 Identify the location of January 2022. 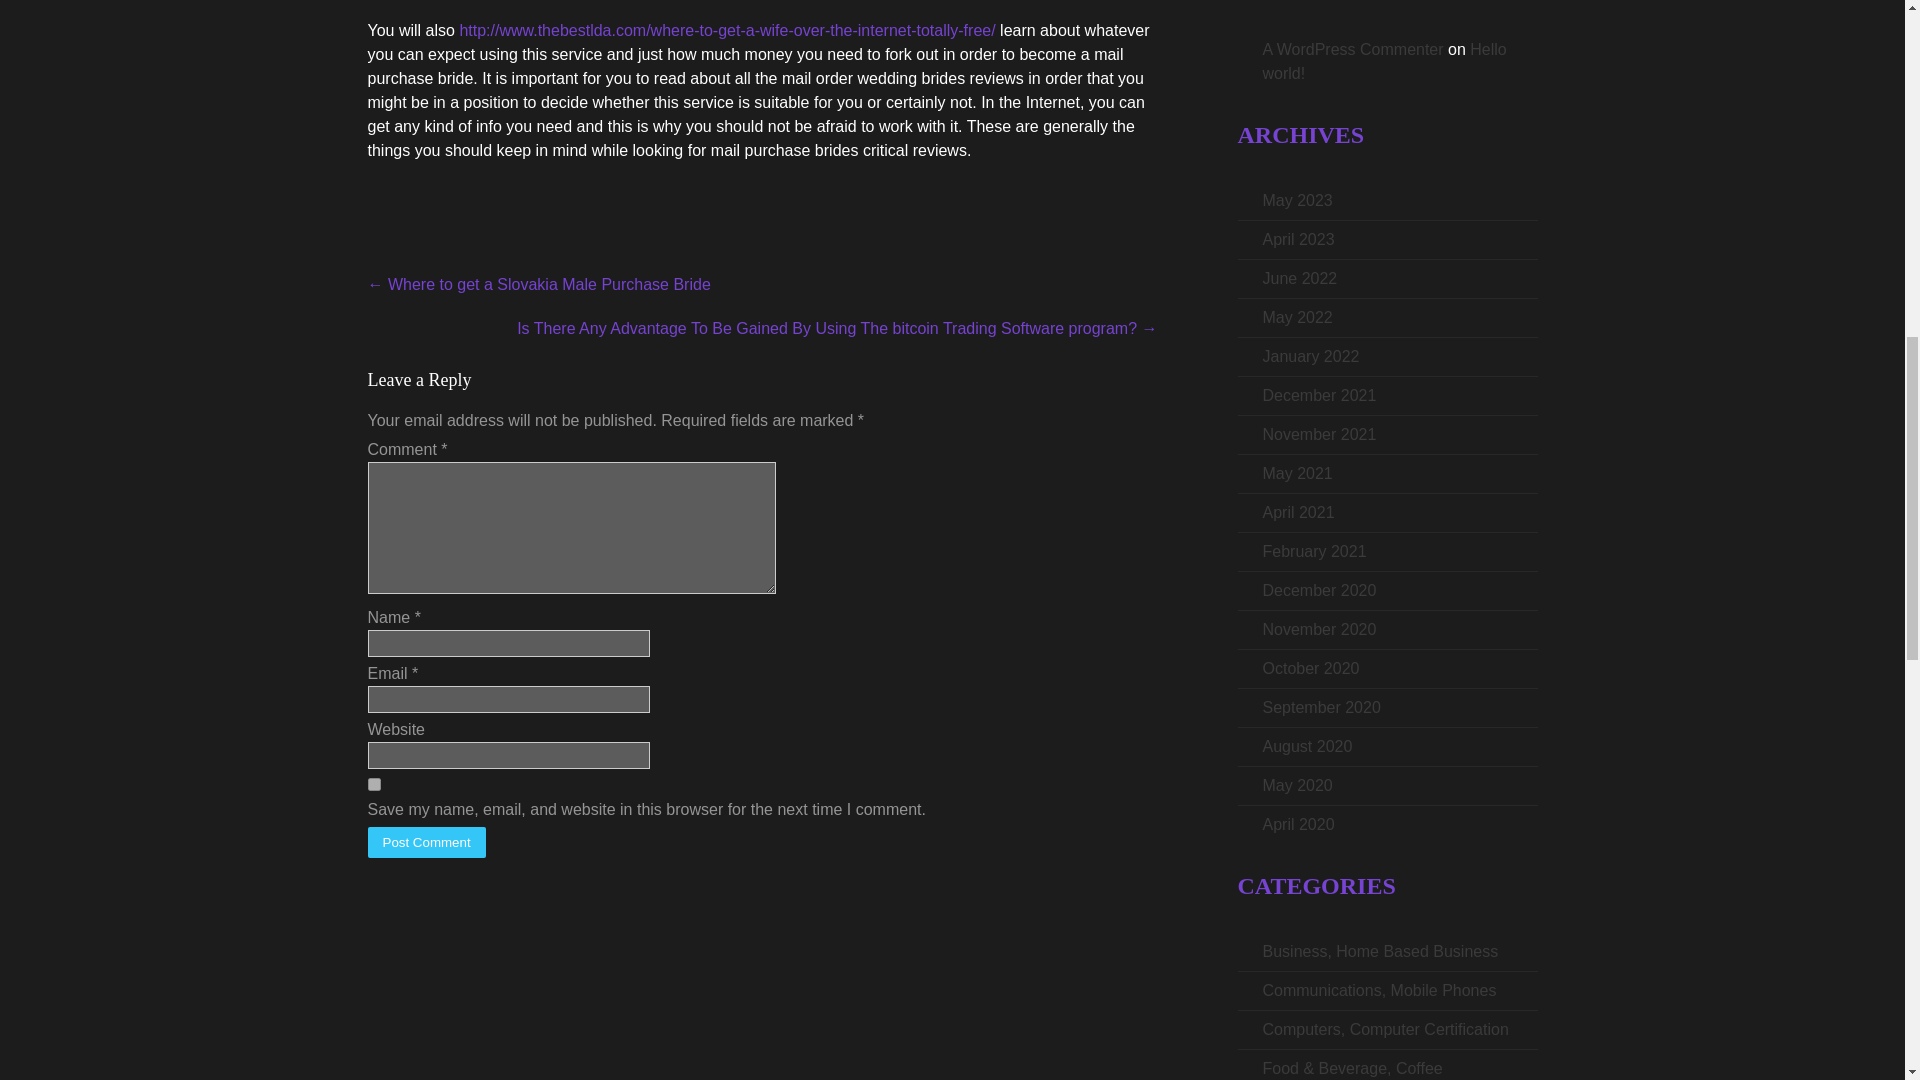
(1310, 356).